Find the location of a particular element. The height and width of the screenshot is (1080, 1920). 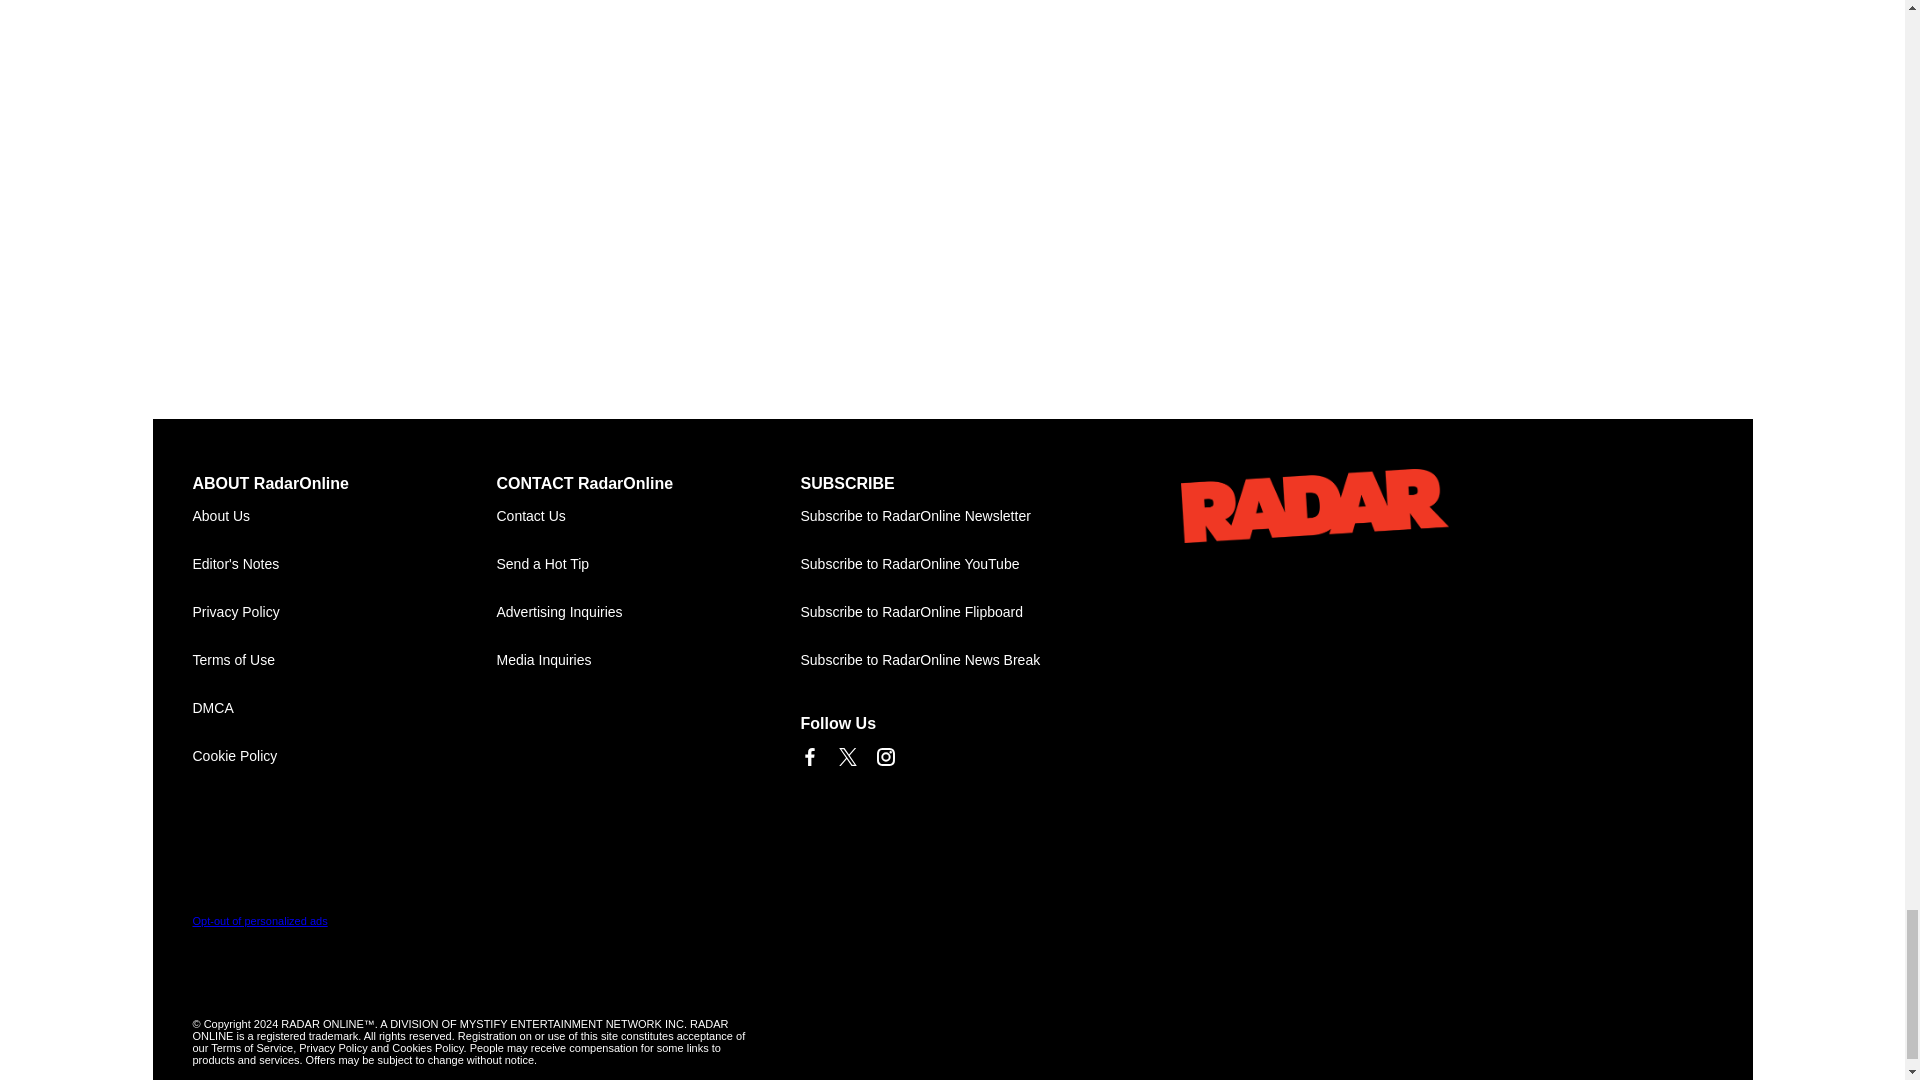

Contact Us is located at coordinates (648, 516).